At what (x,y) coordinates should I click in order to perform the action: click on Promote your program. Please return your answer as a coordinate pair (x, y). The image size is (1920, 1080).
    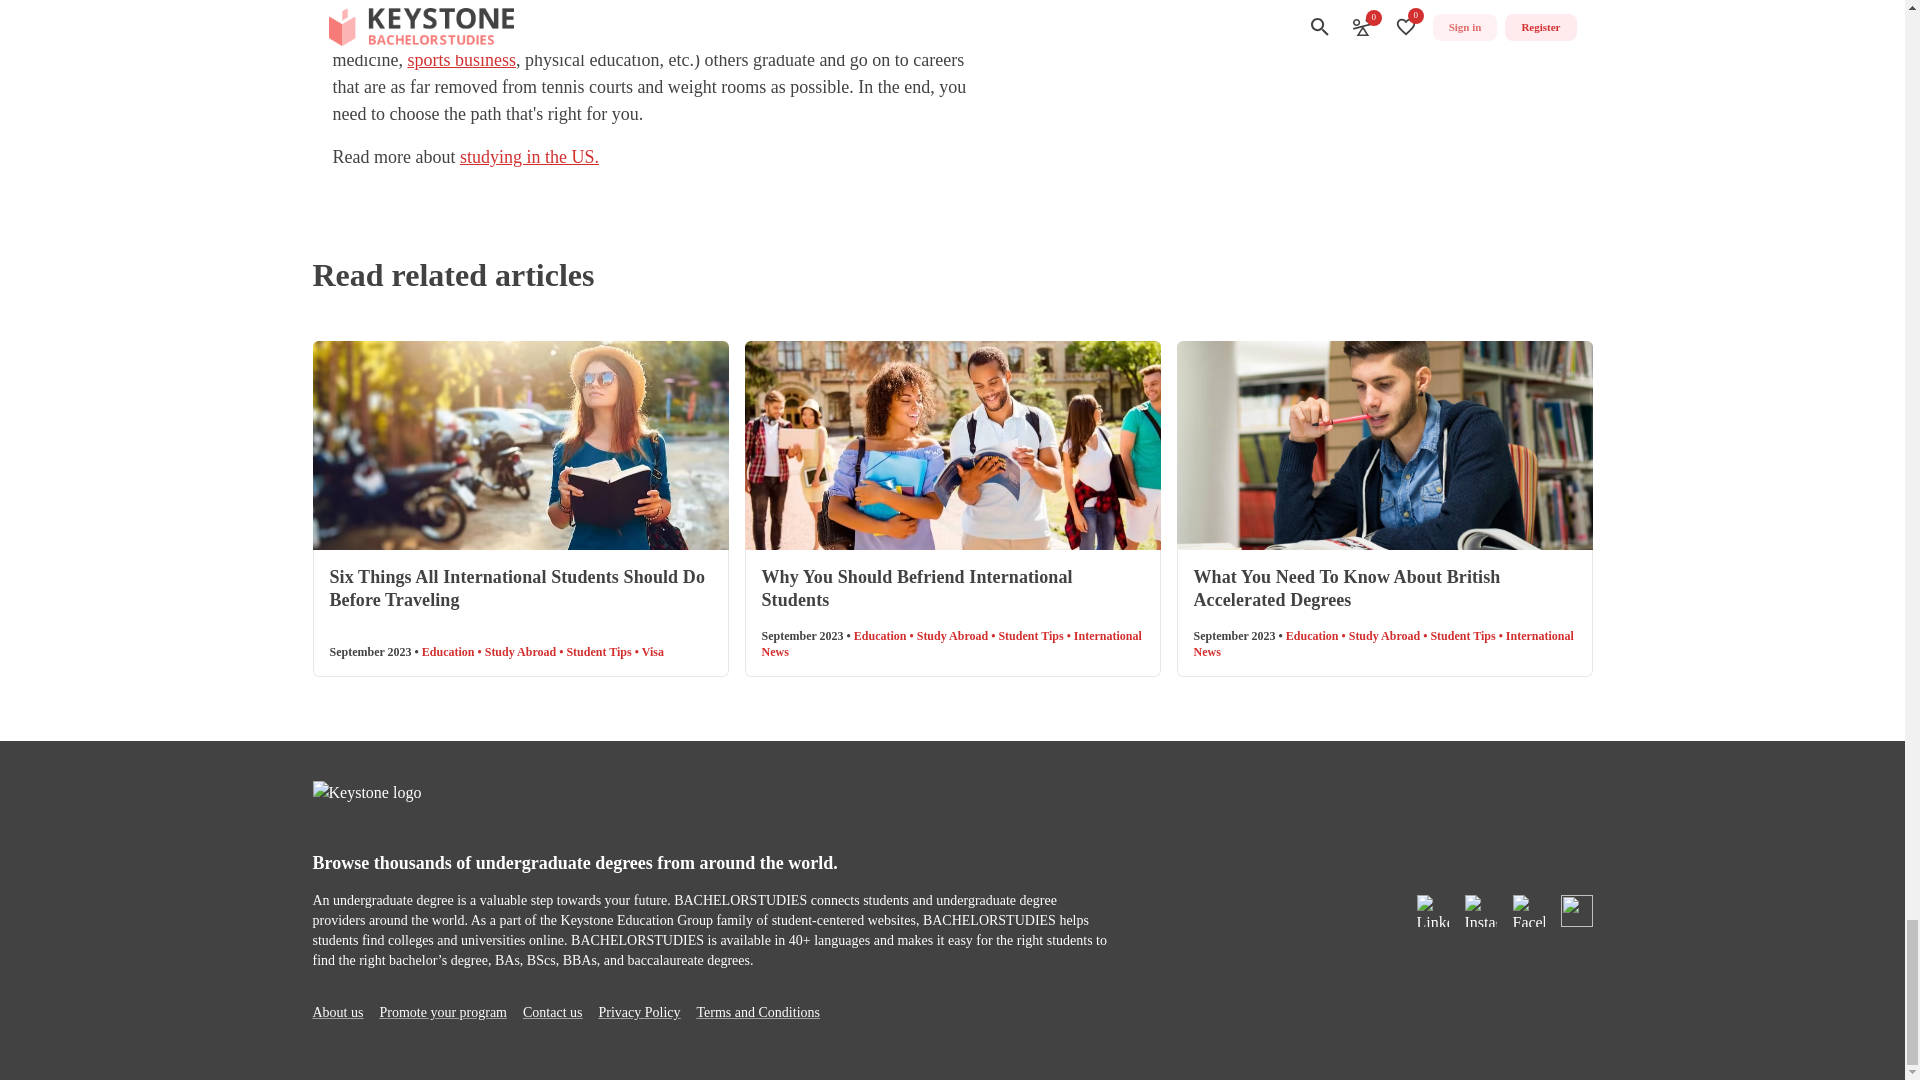
    Looking at the image, I should click on (442, 1012).